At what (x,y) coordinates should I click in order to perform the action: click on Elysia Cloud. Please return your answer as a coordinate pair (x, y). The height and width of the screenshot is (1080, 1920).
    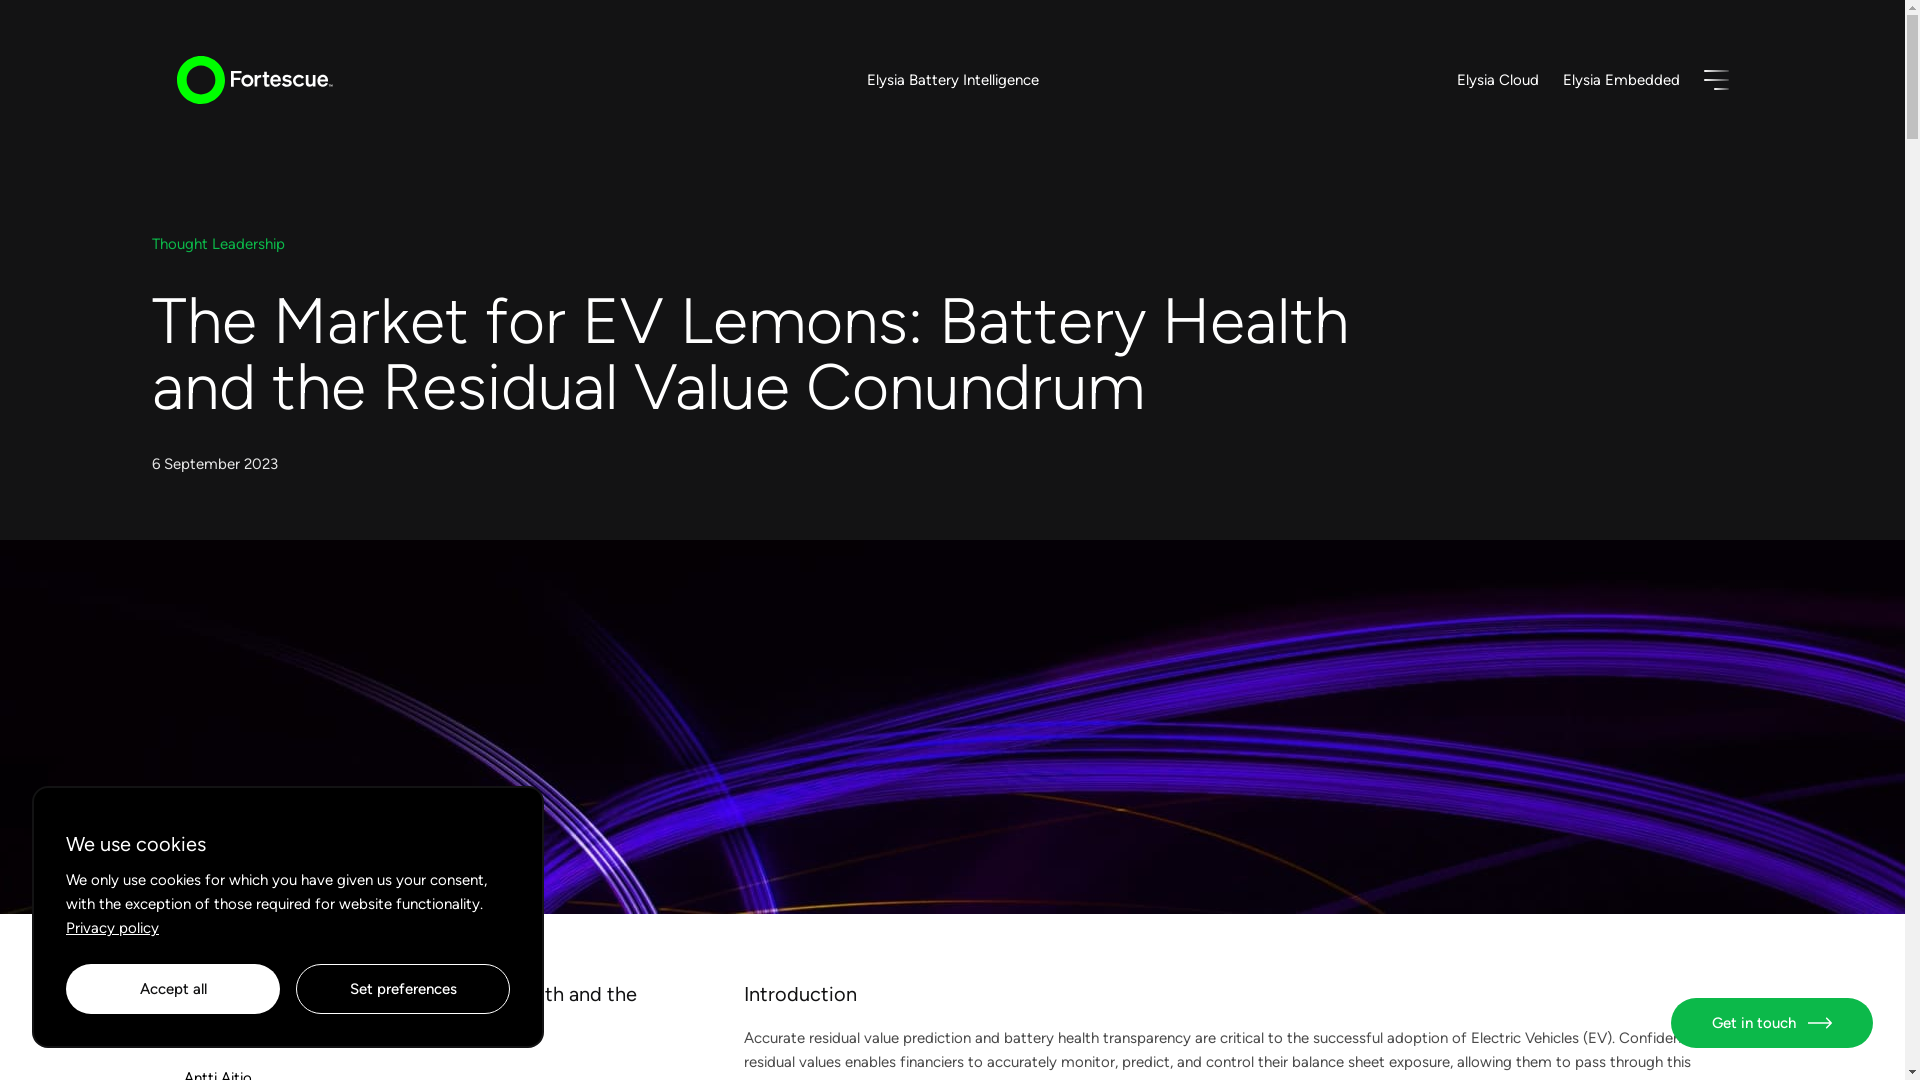
    Looking at the image, I should click on (1496, 80).